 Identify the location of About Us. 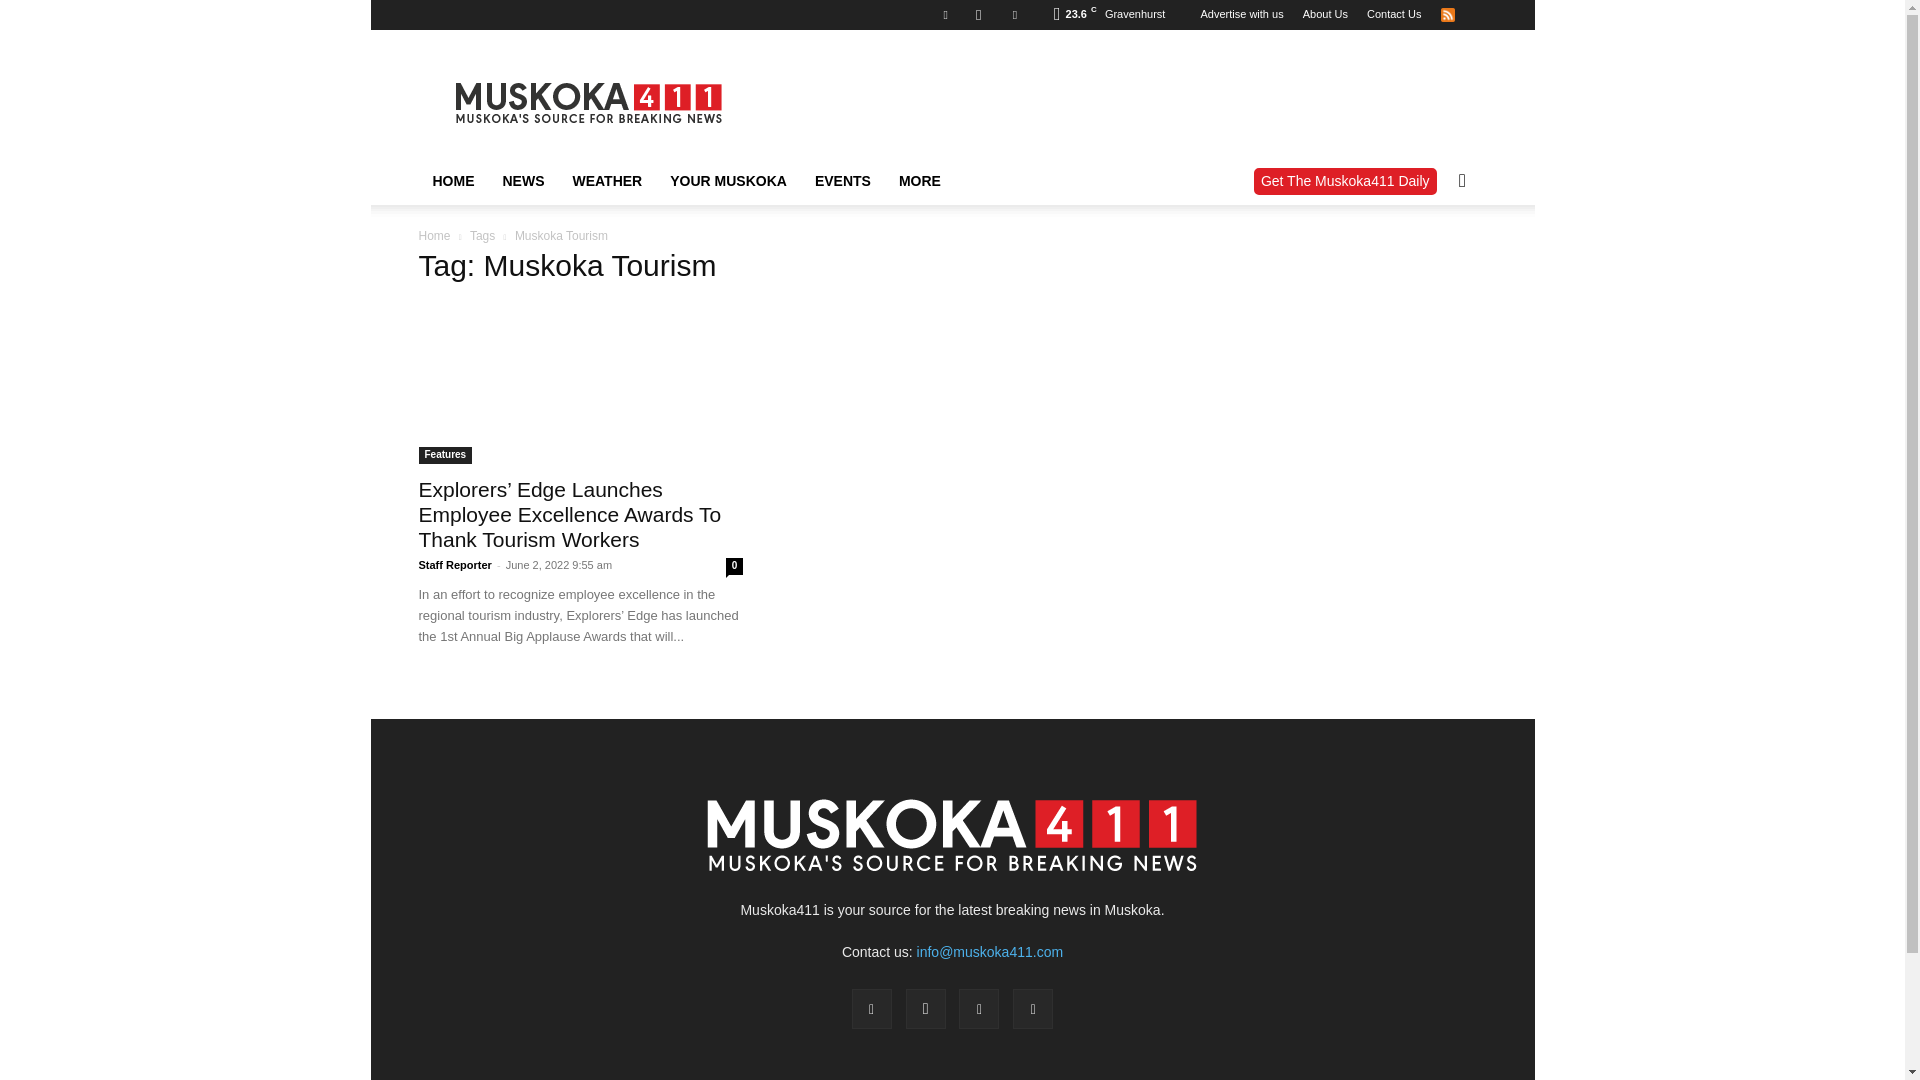
(1325, 14).